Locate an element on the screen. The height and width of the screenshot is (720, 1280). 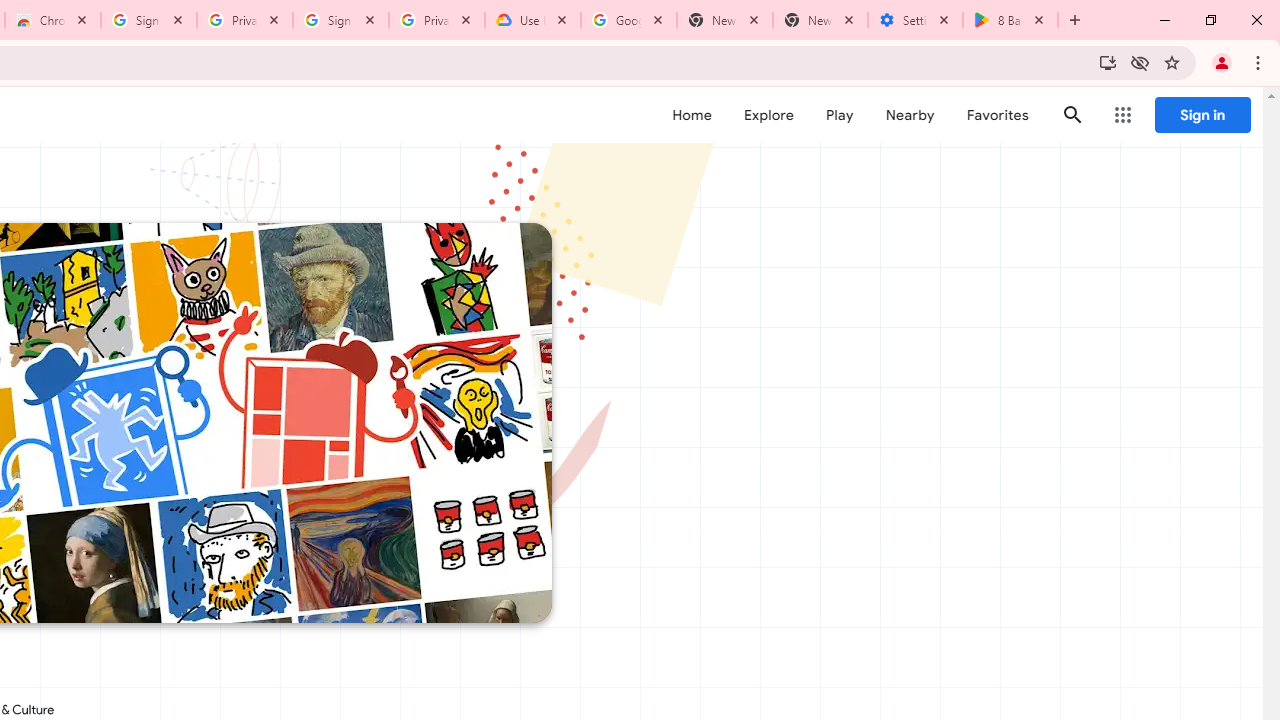
Quit Game is located at coordinates (1222, 126).